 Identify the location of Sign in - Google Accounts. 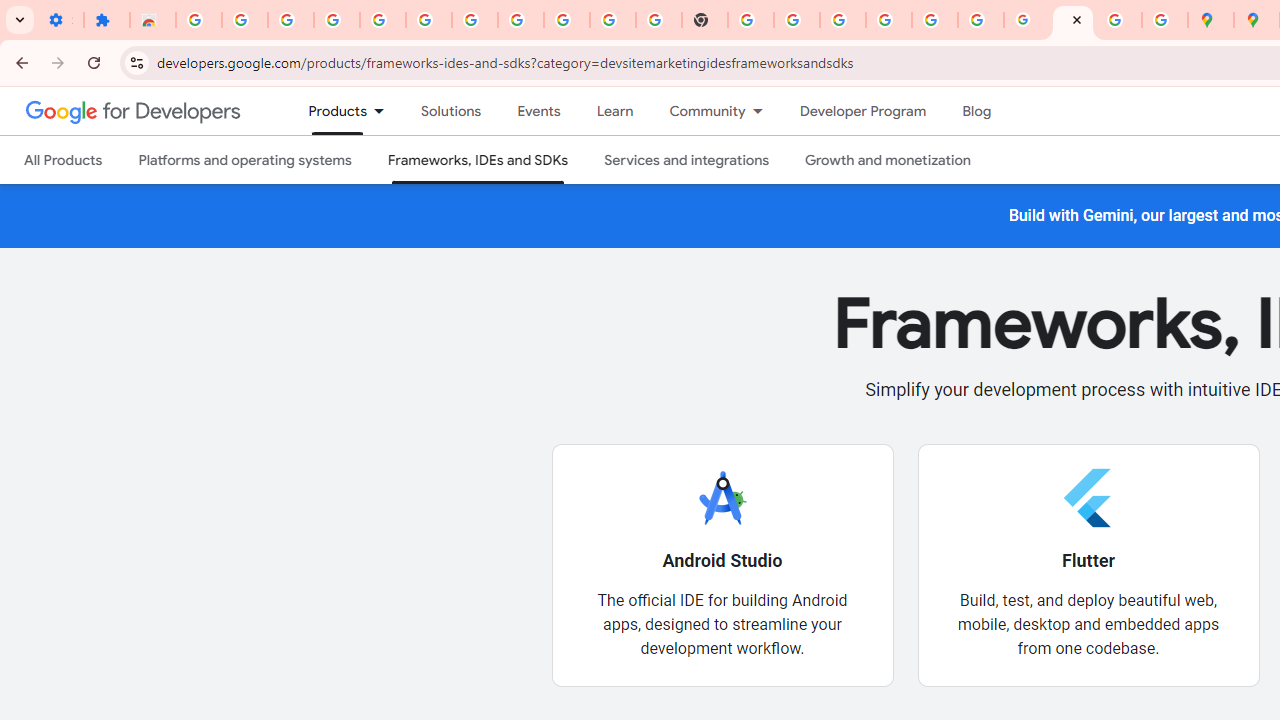
(474, 20).